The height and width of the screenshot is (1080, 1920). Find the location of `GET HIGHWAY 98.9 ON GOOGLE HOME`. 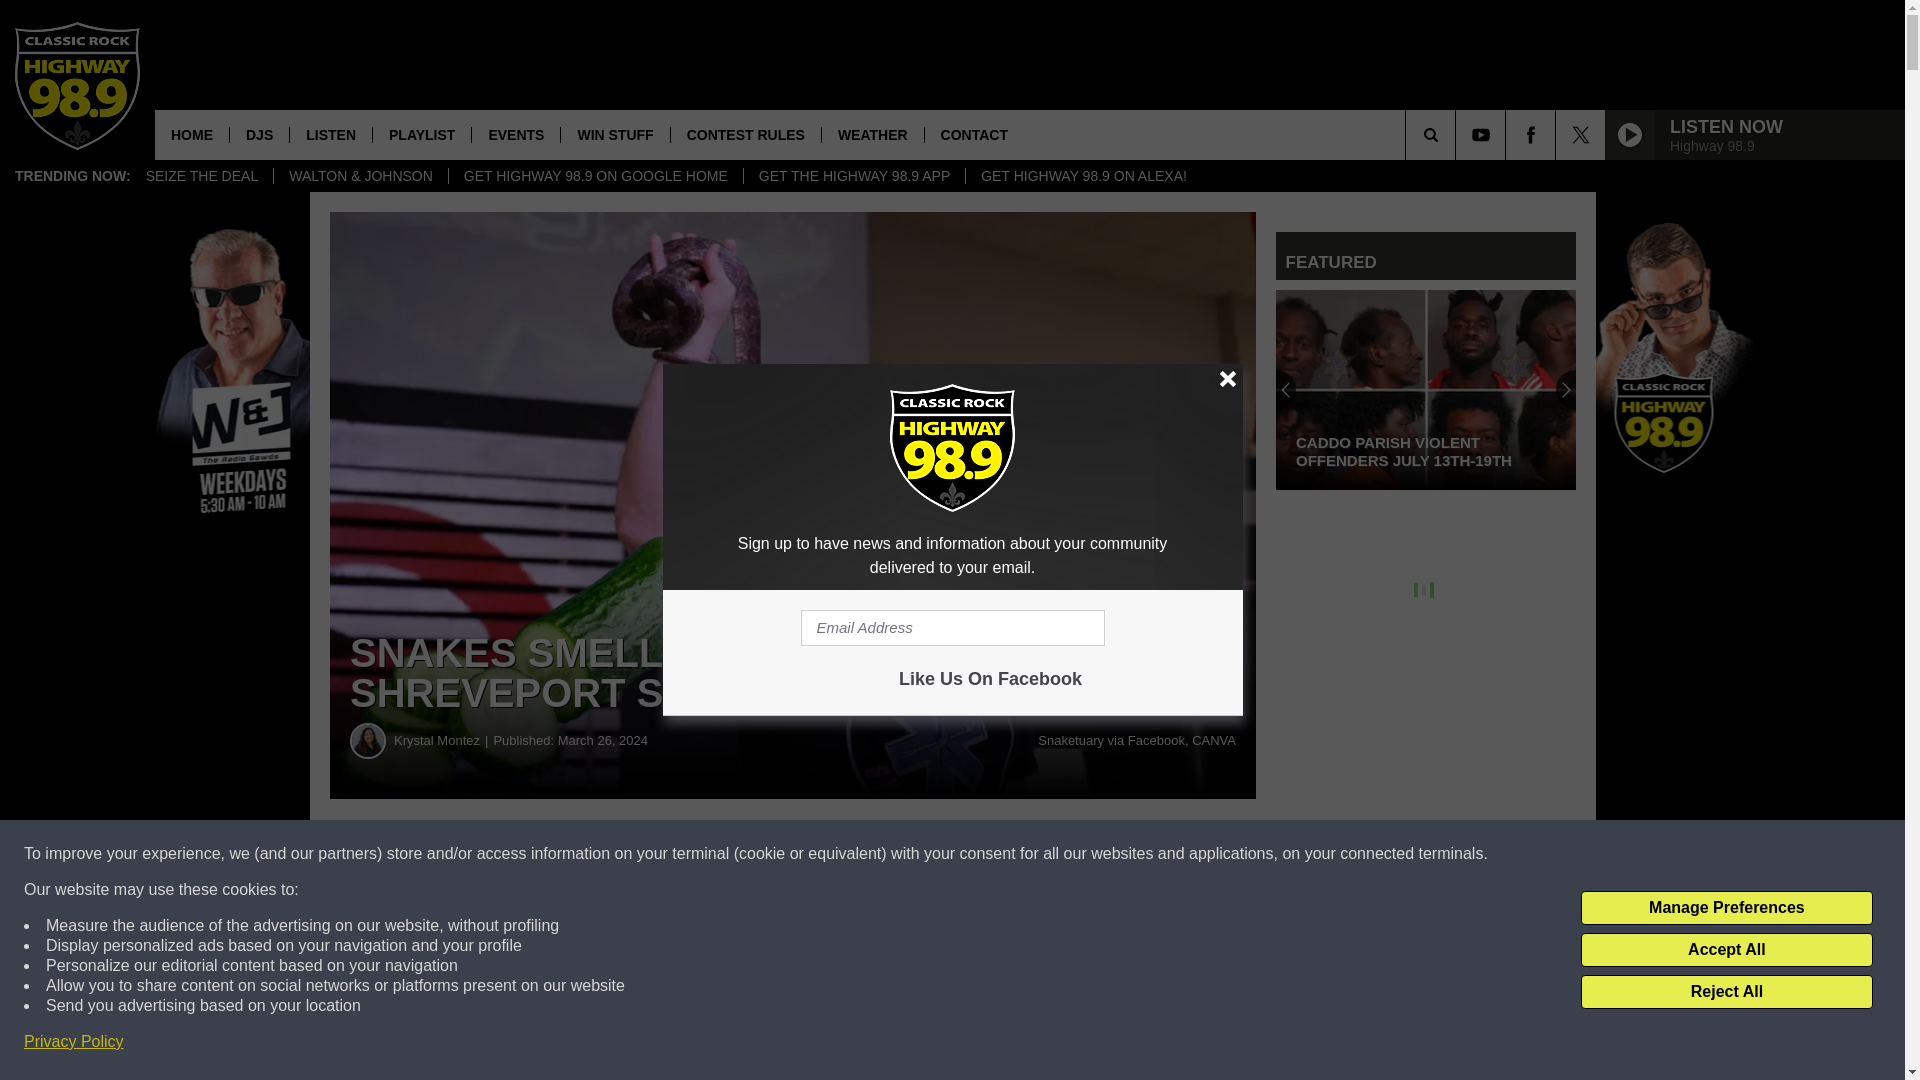

GET HIGHWAY 98.9 ON GOOGLE HOME is located at coordinates (595, 176).